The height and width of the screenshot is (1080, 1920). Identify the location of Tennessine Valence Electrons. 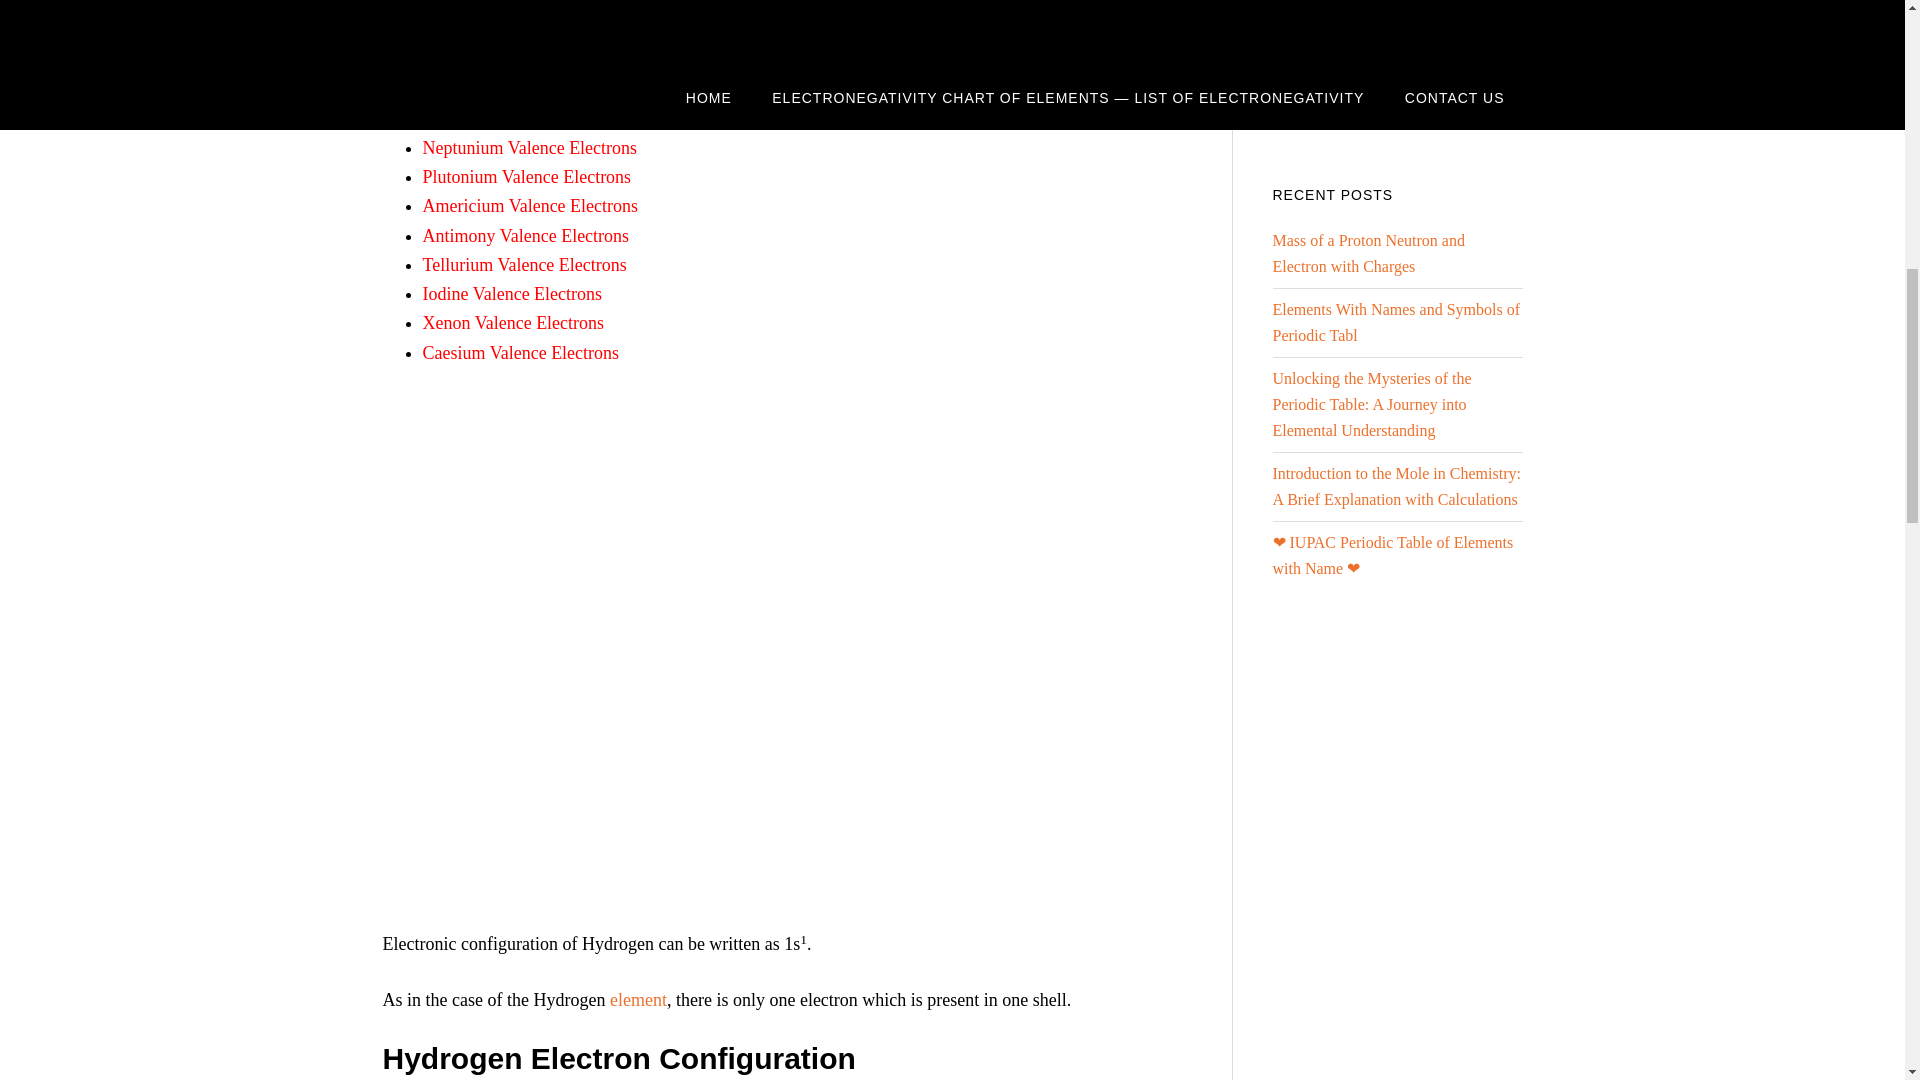
(528, 88).